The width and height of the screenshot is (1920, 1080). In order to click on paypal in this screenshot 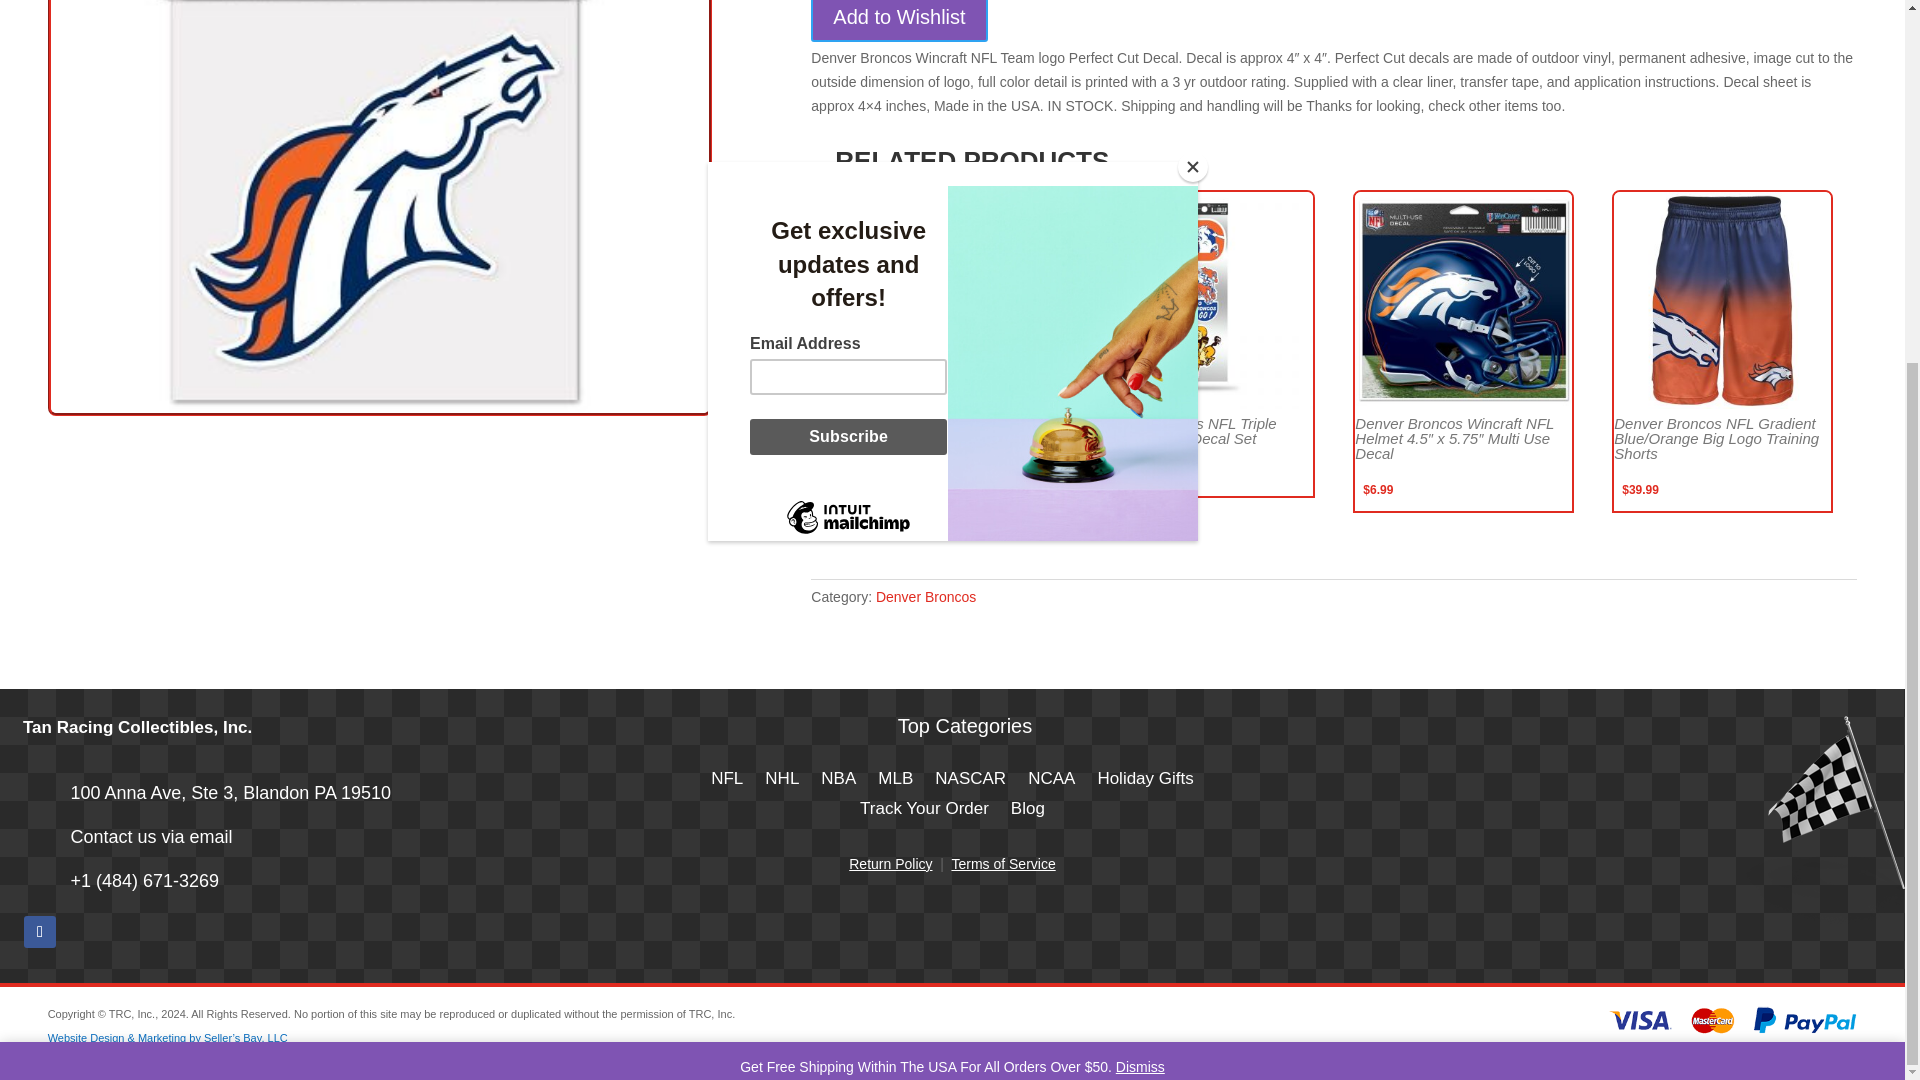, I will do `click(1732, 1022)`.